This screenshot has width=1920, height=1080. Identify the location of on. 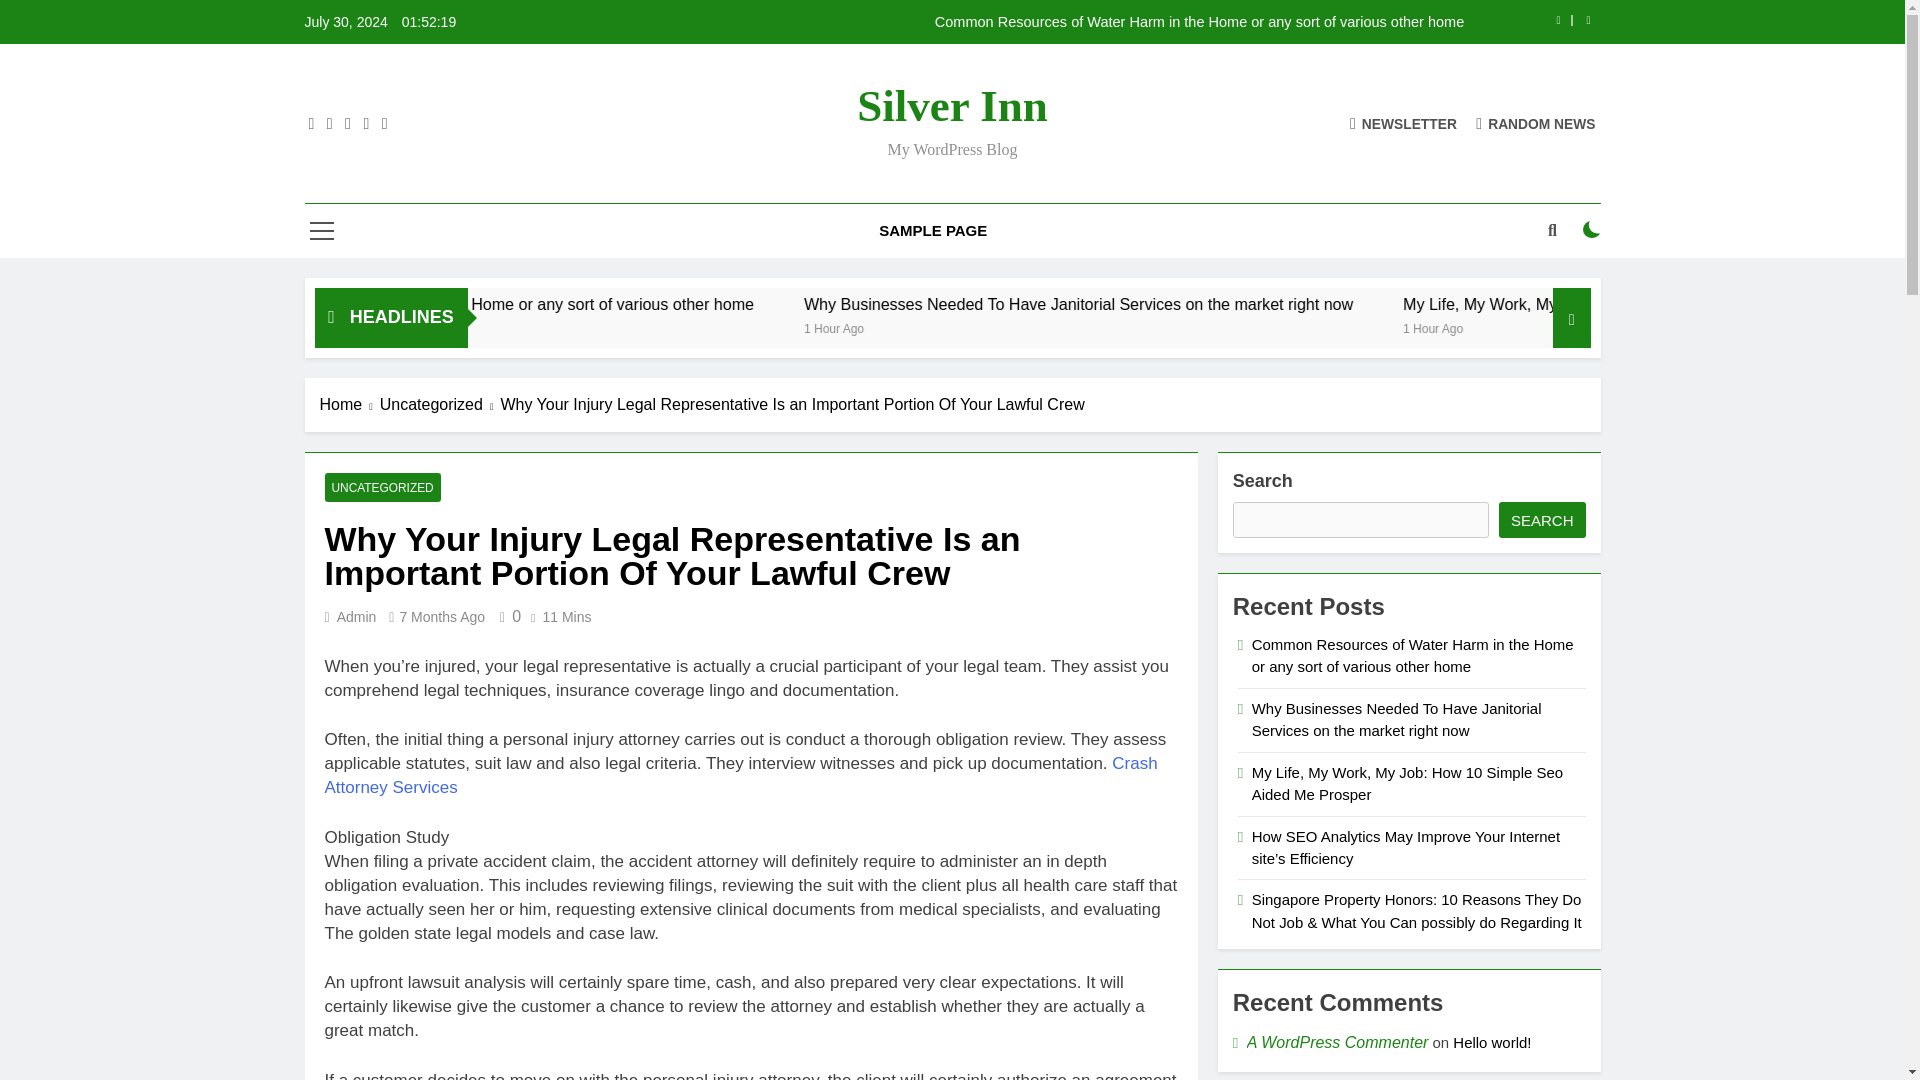
(1592, 230).